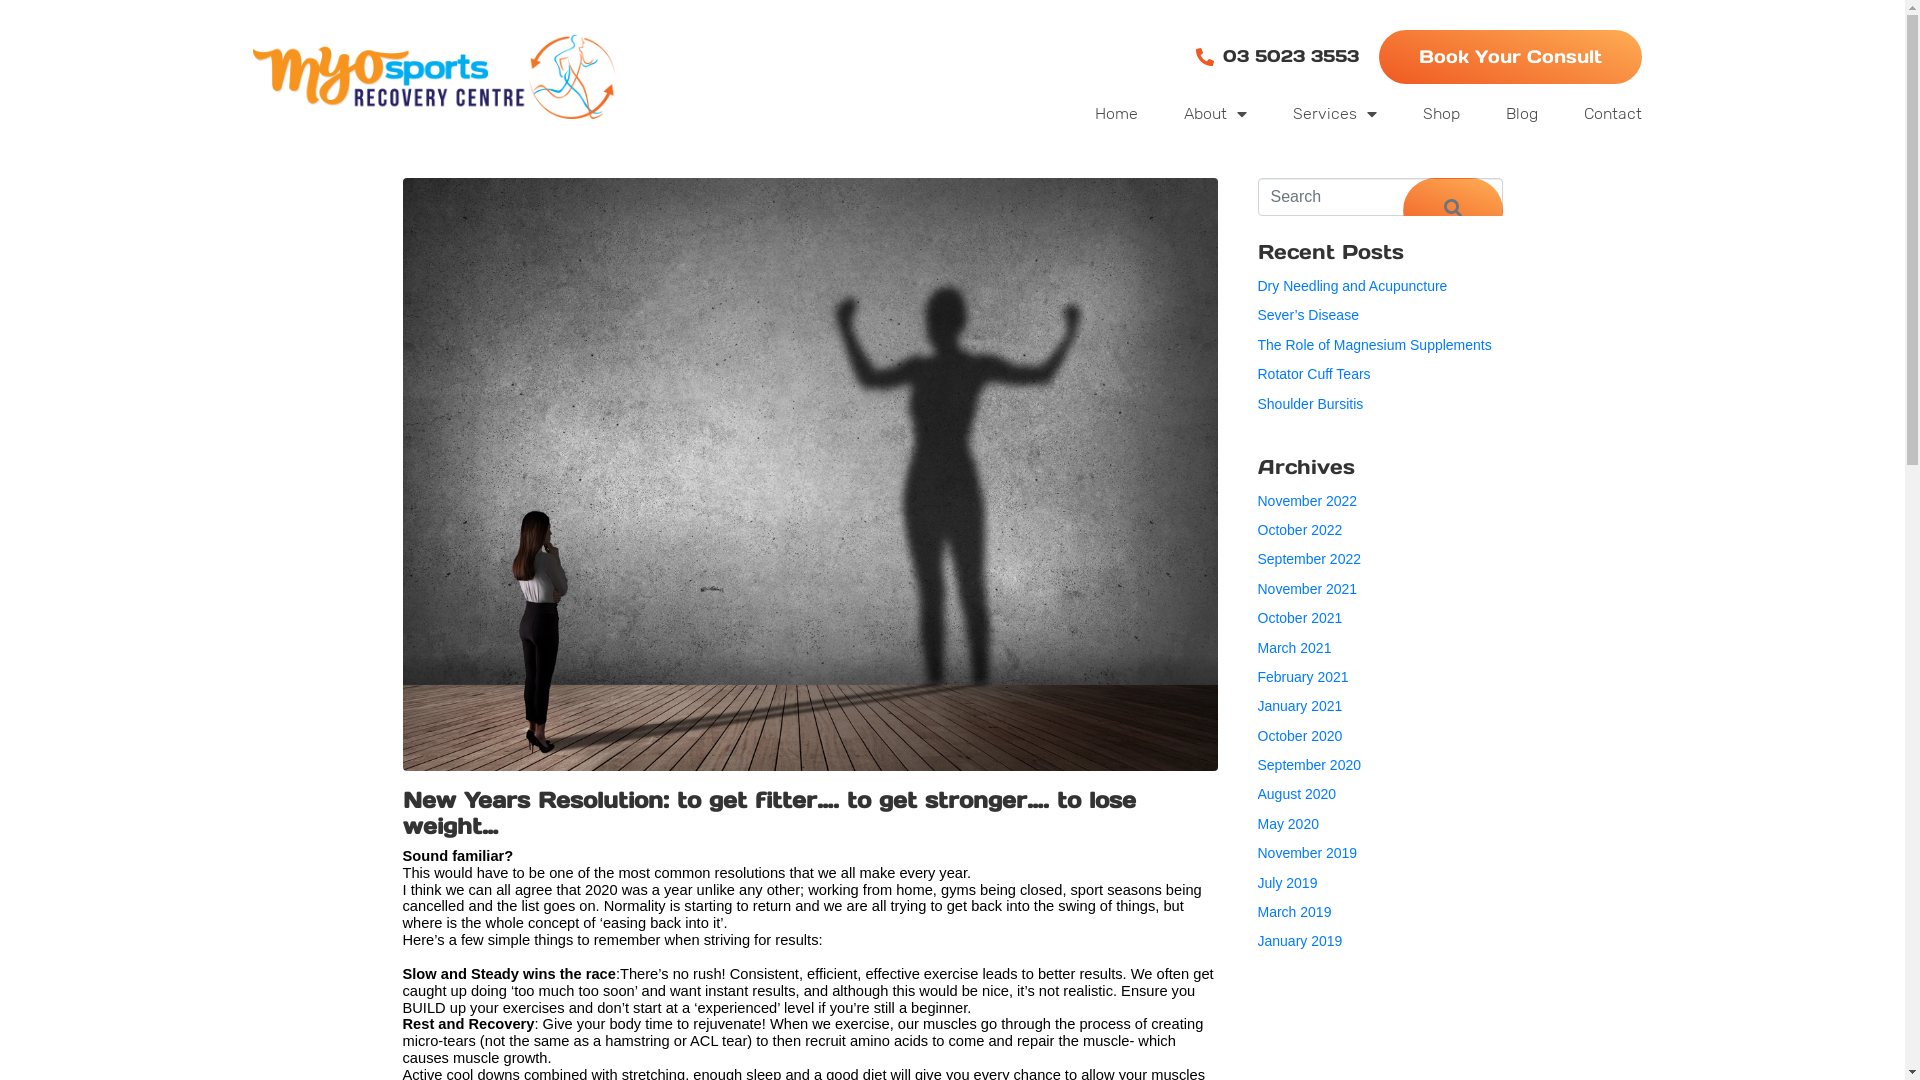  Describe the element at coordinates (1311, 404) in the screenshot. I see `Shoulder Bursitis` at that location.